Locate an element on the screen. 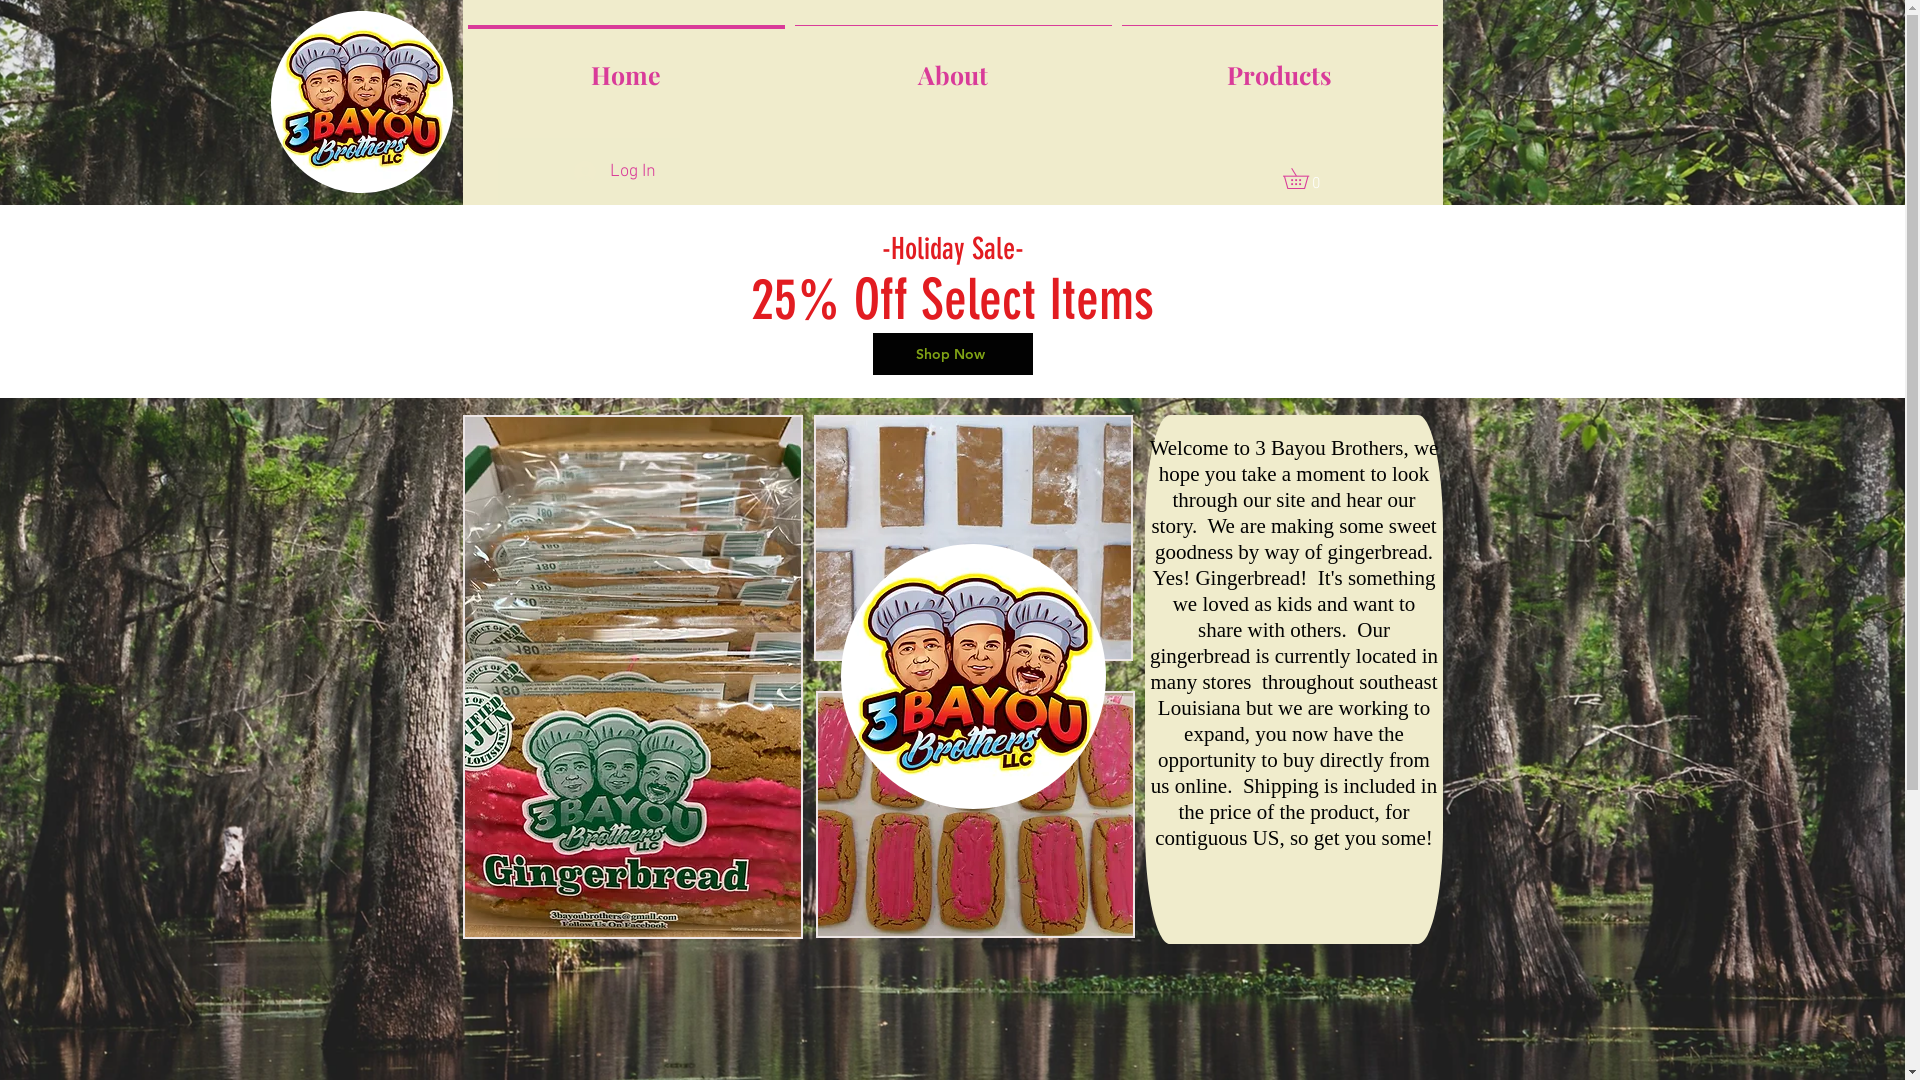 The height and width of the screenshot is (1080, 1920). Products is located at coordinates (1279, 66).